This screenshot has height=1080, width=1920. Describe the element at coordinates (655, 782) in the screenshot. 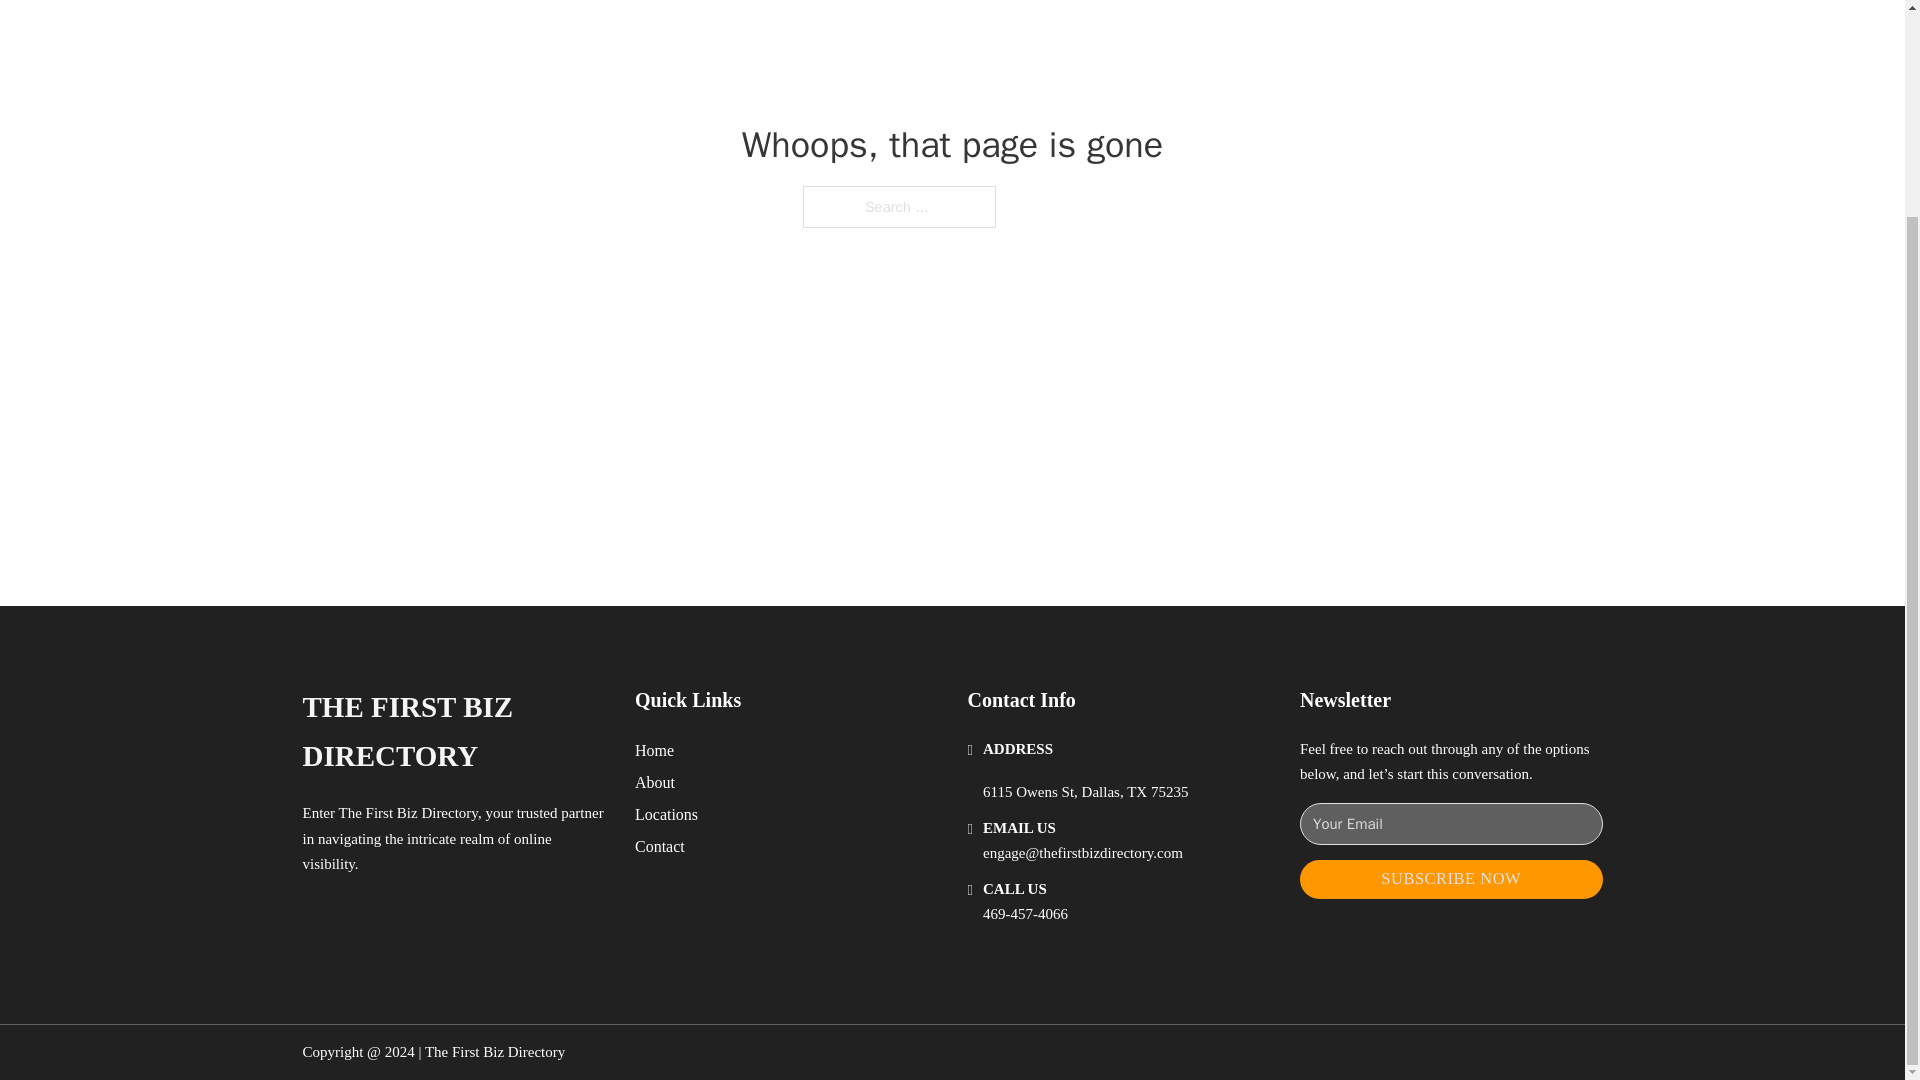

I see `About` at that location.